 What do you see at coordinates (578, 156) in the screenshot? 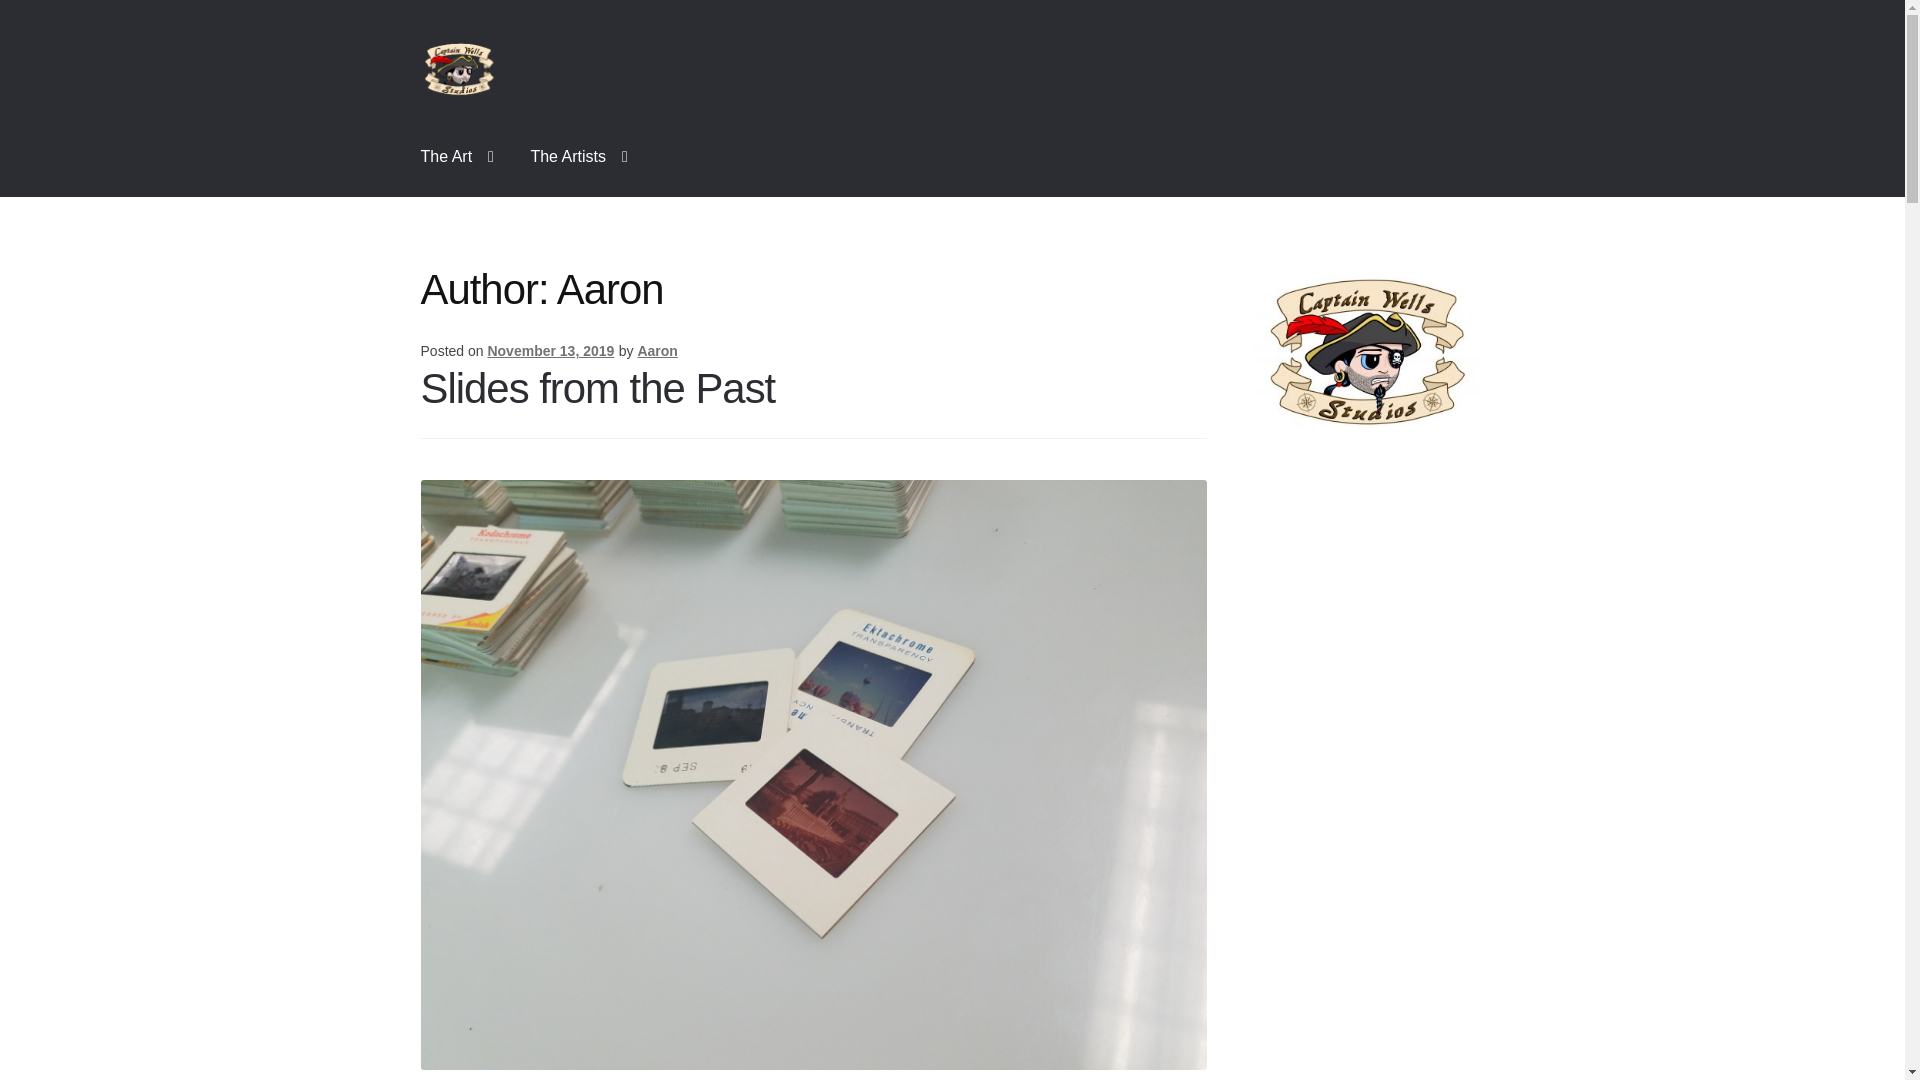
I see `The Artists` at bounding box center [578, 156].